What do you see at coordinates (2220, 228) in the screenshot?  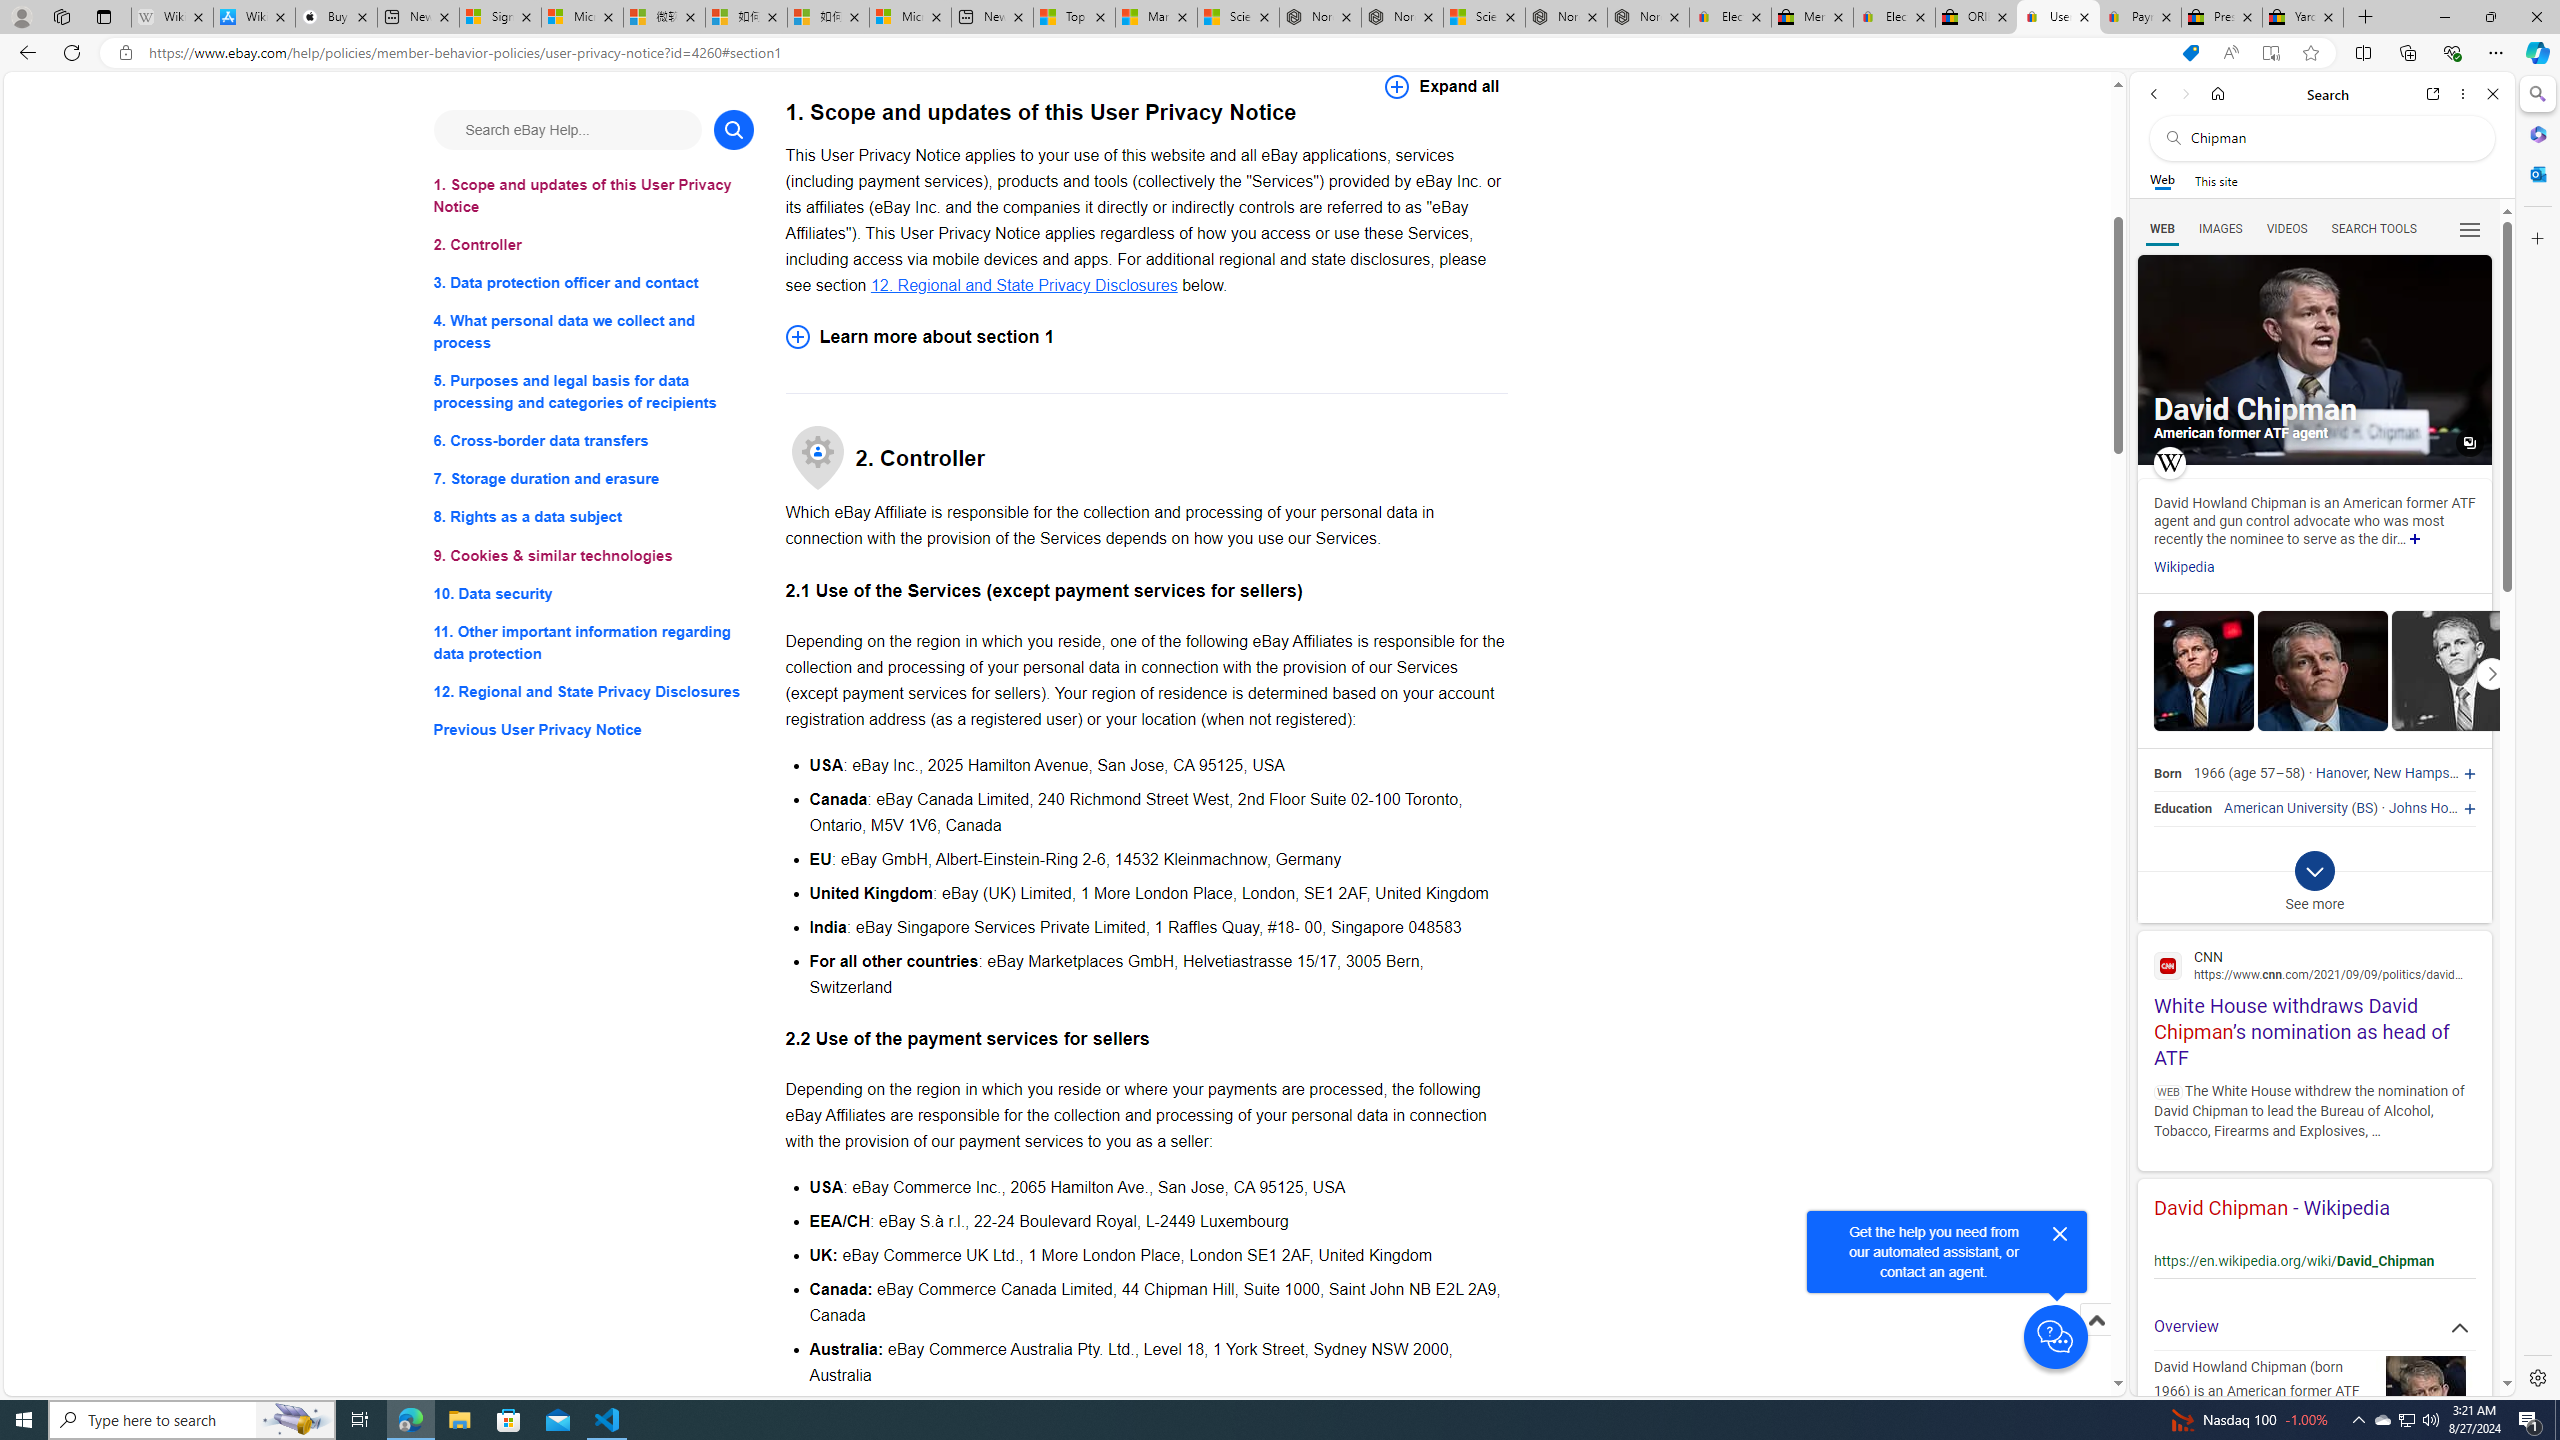 I see `Search Filter, IMAGES` at bounding box center [2220, 228].